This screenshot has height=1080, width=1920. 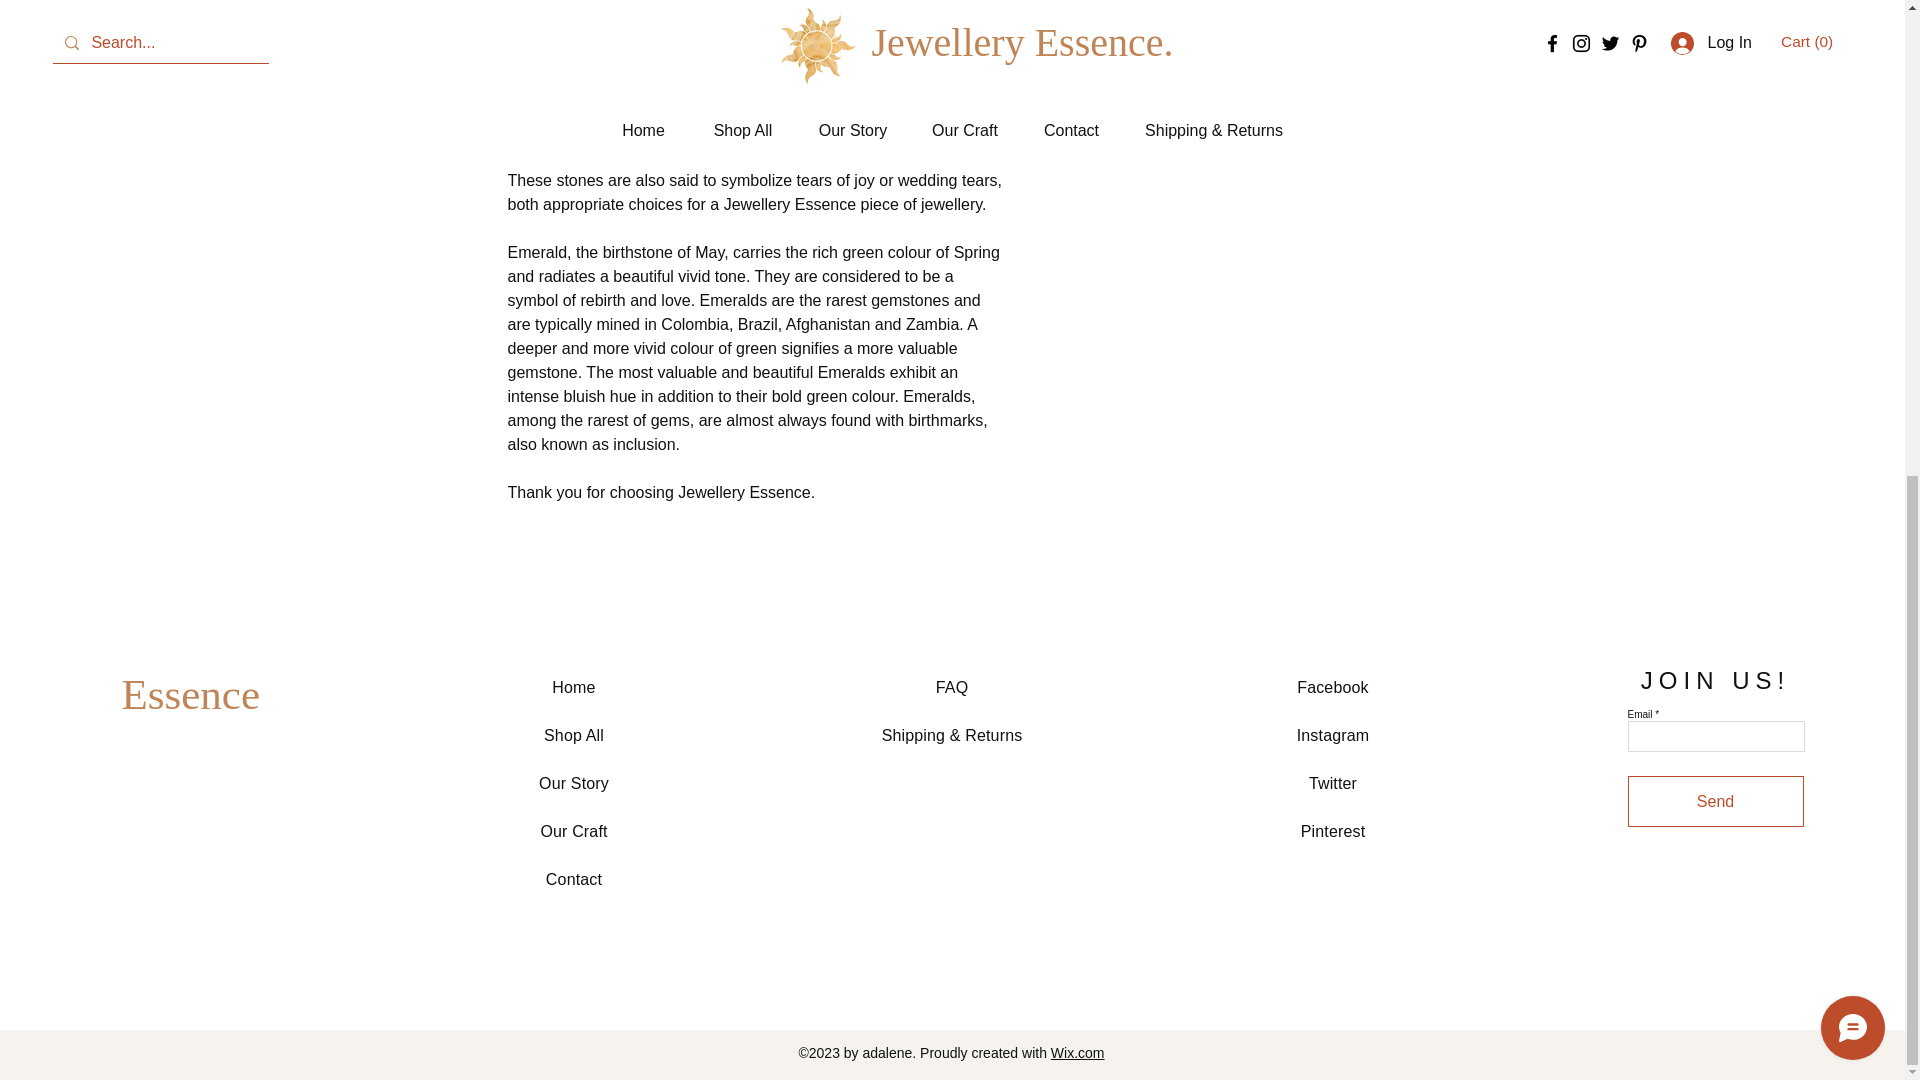 I want to click on Home, so click(x=574, y=687).